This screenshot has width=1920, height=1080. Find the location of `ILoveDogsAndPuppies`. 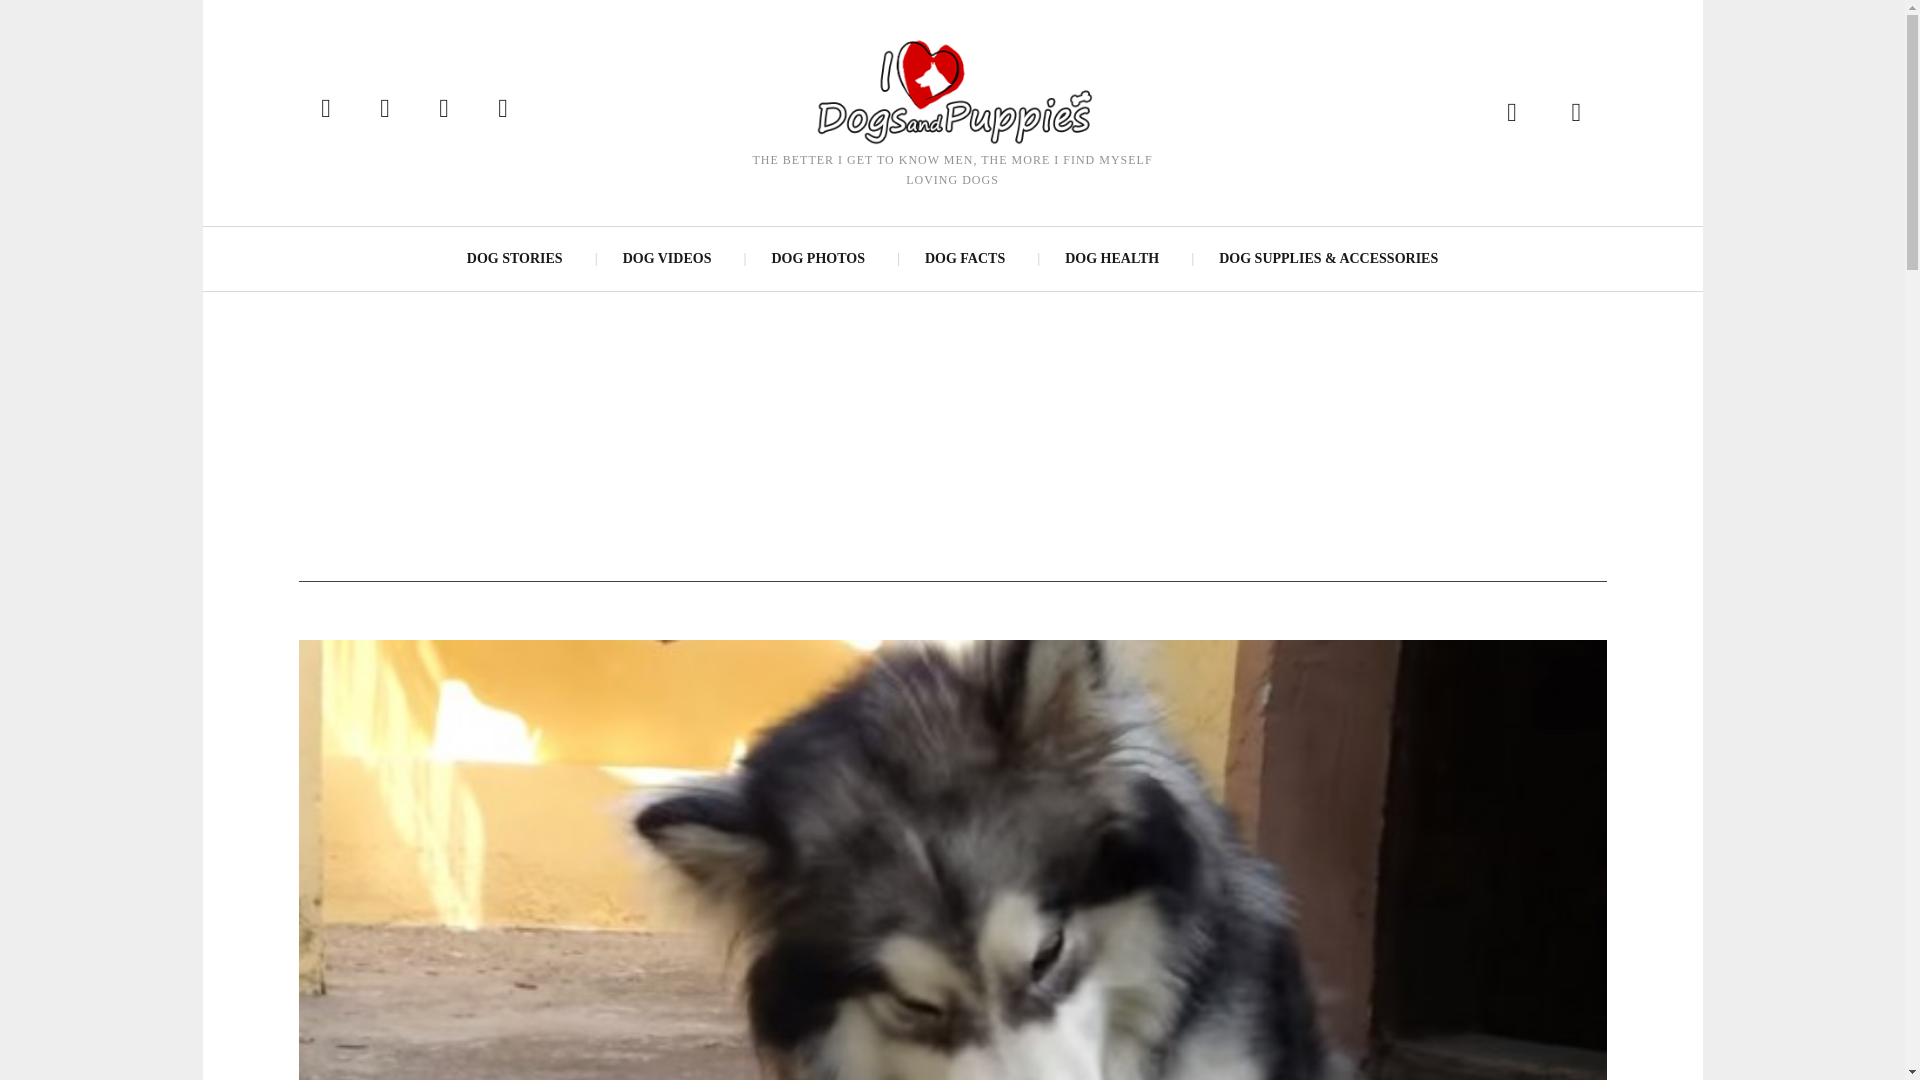

ILoveDogsAndPuppies is located at coordinates (951, 90).